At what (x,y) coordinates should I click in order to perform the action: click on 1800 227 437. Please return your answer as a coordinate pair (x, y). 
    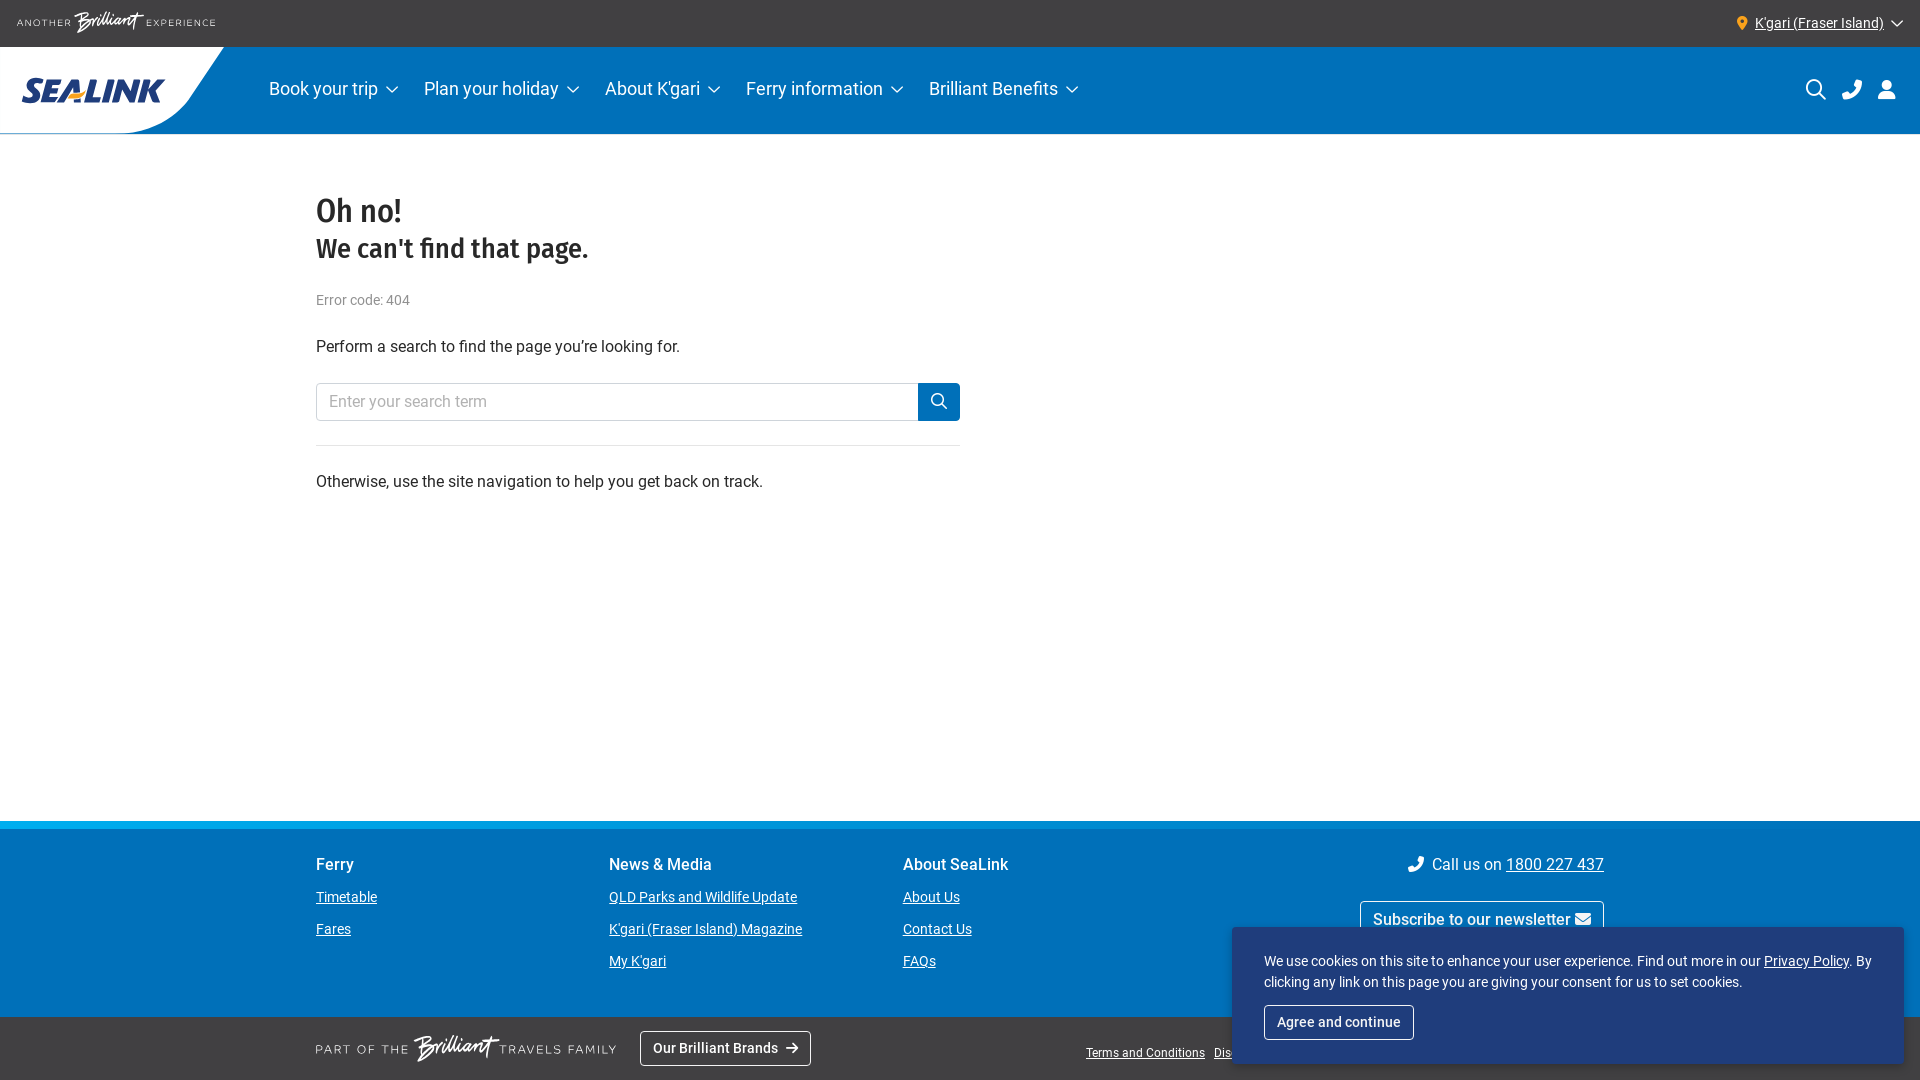
    Looking at the image, I should click on (1555, 864).